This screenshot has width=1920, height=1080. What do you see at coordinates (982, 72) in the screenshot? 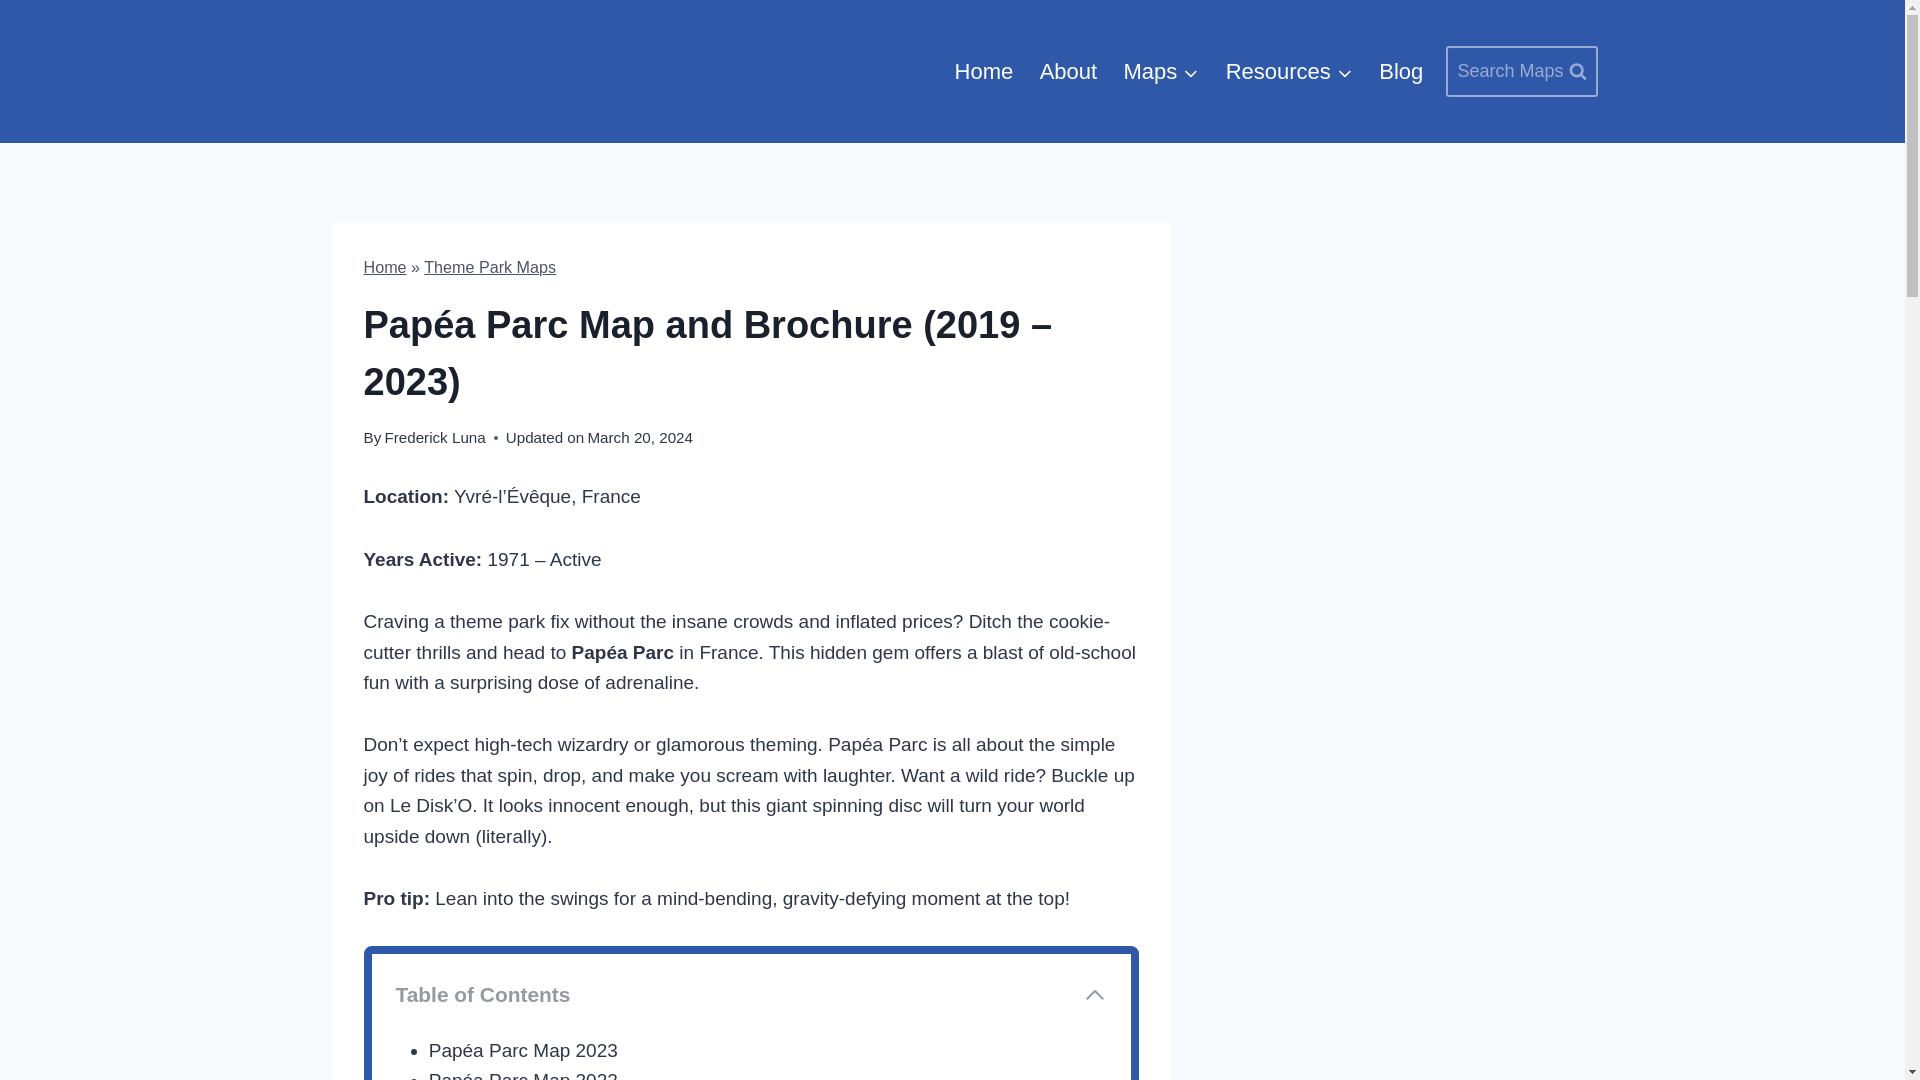
I see `Home` at bounding box center [982, 72].